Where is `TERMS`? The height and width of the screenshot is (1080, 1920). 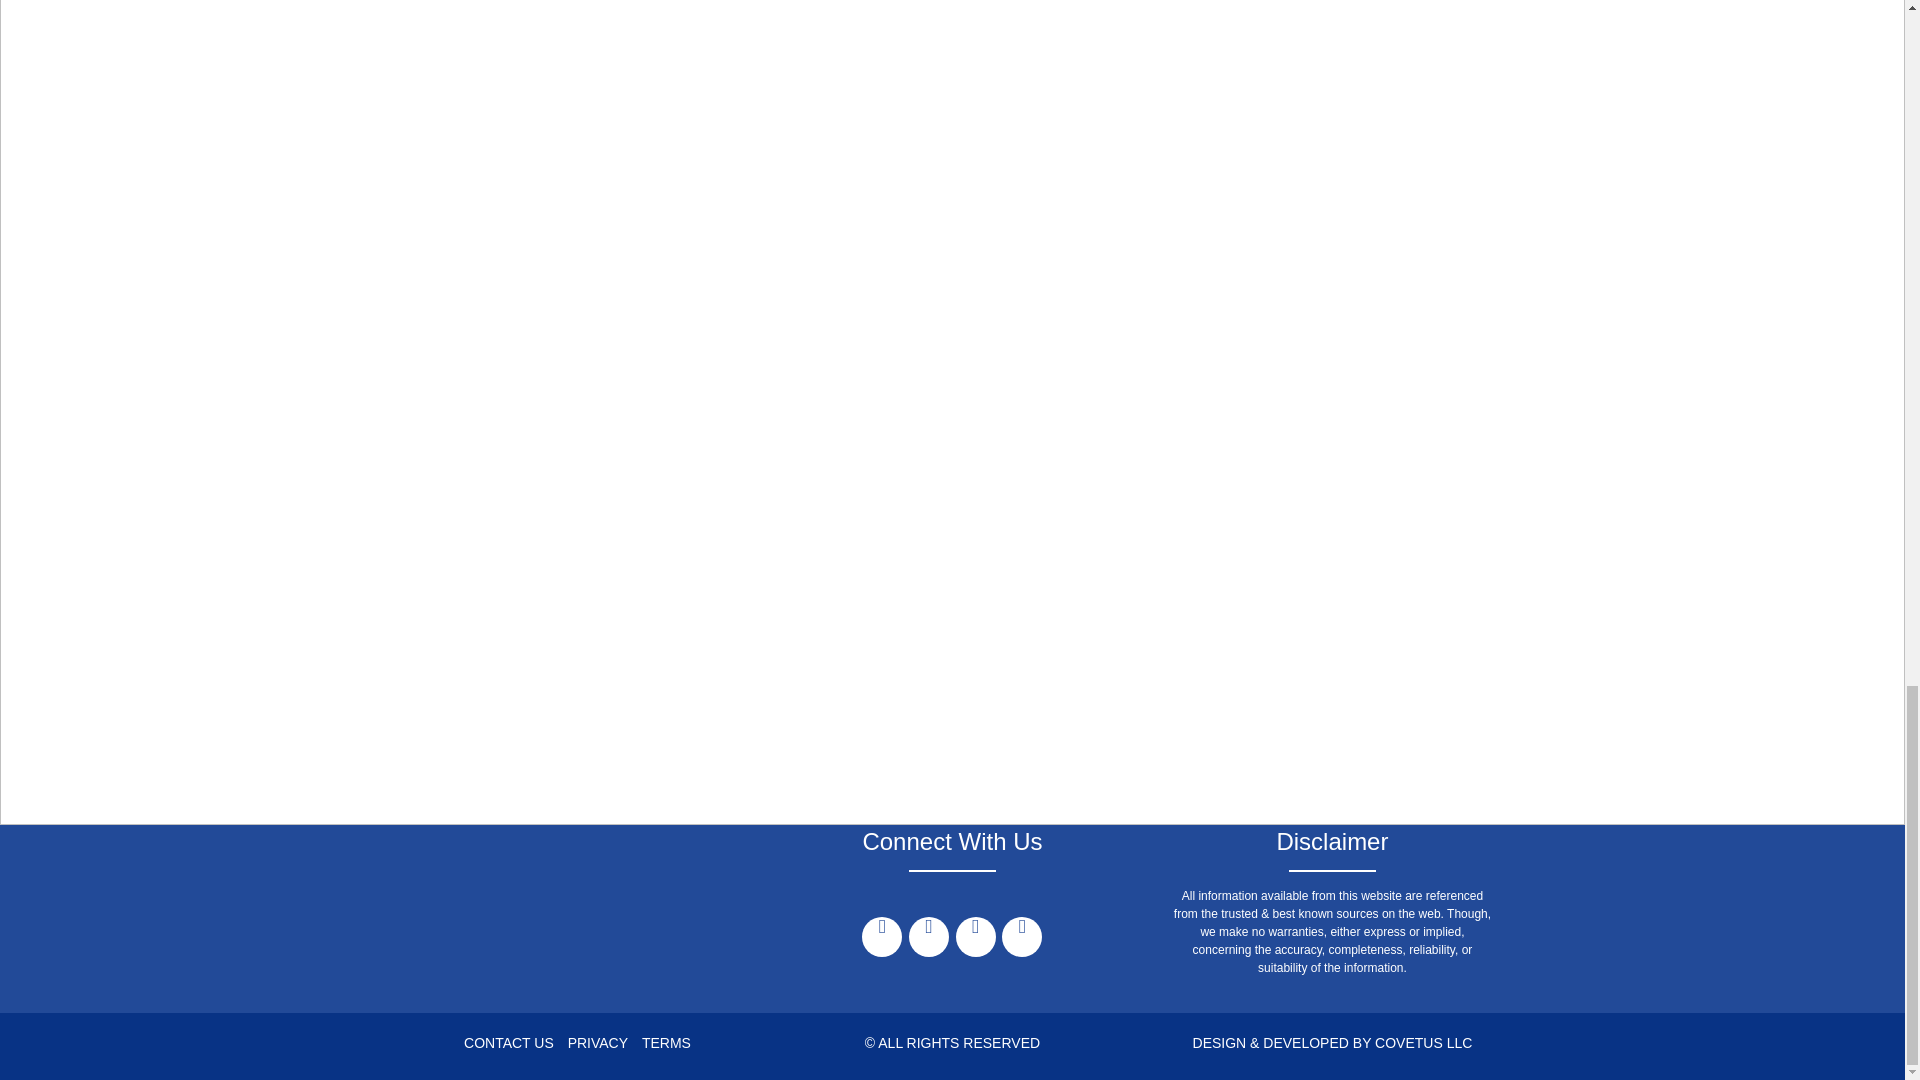
TERMS is located at coordinates (666, 1042).